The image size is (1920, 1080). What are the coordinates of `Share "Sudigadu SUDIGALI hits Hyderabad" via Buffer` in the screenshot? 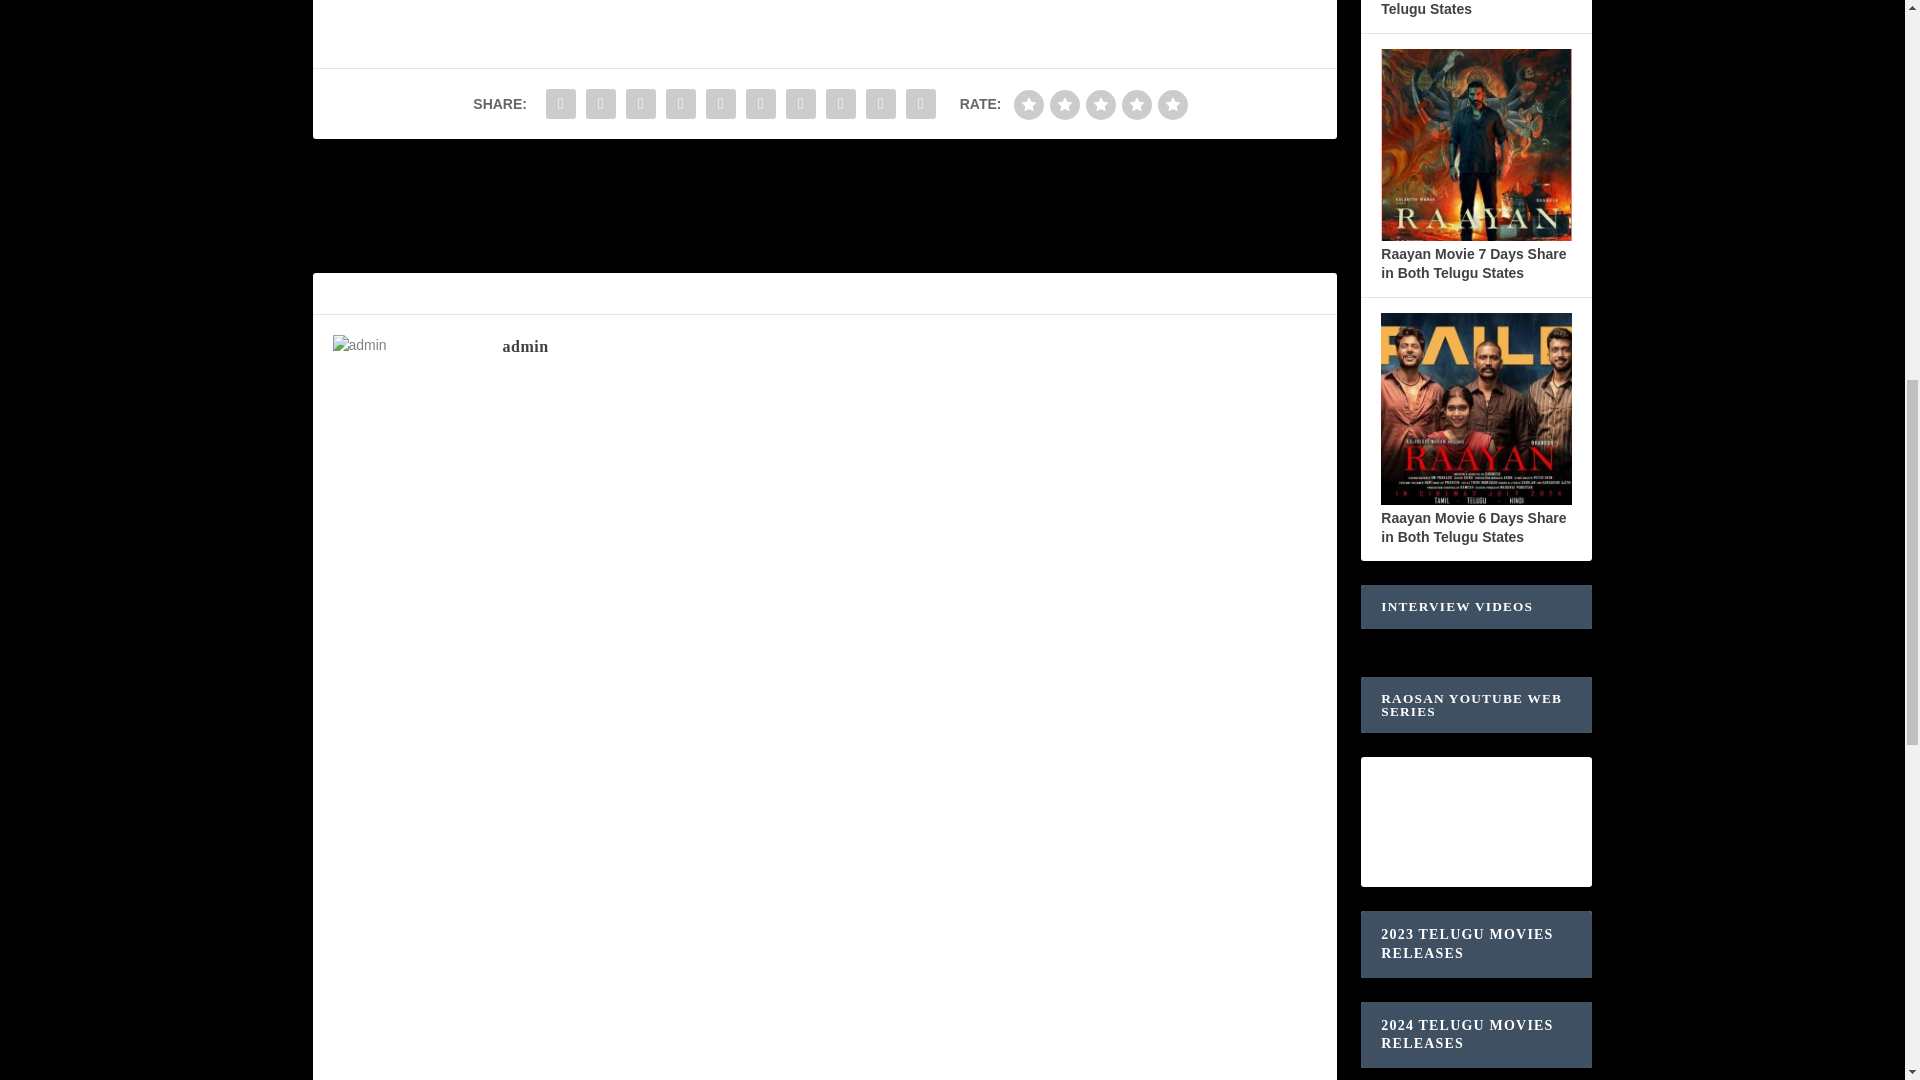 It's located at (801, 104).